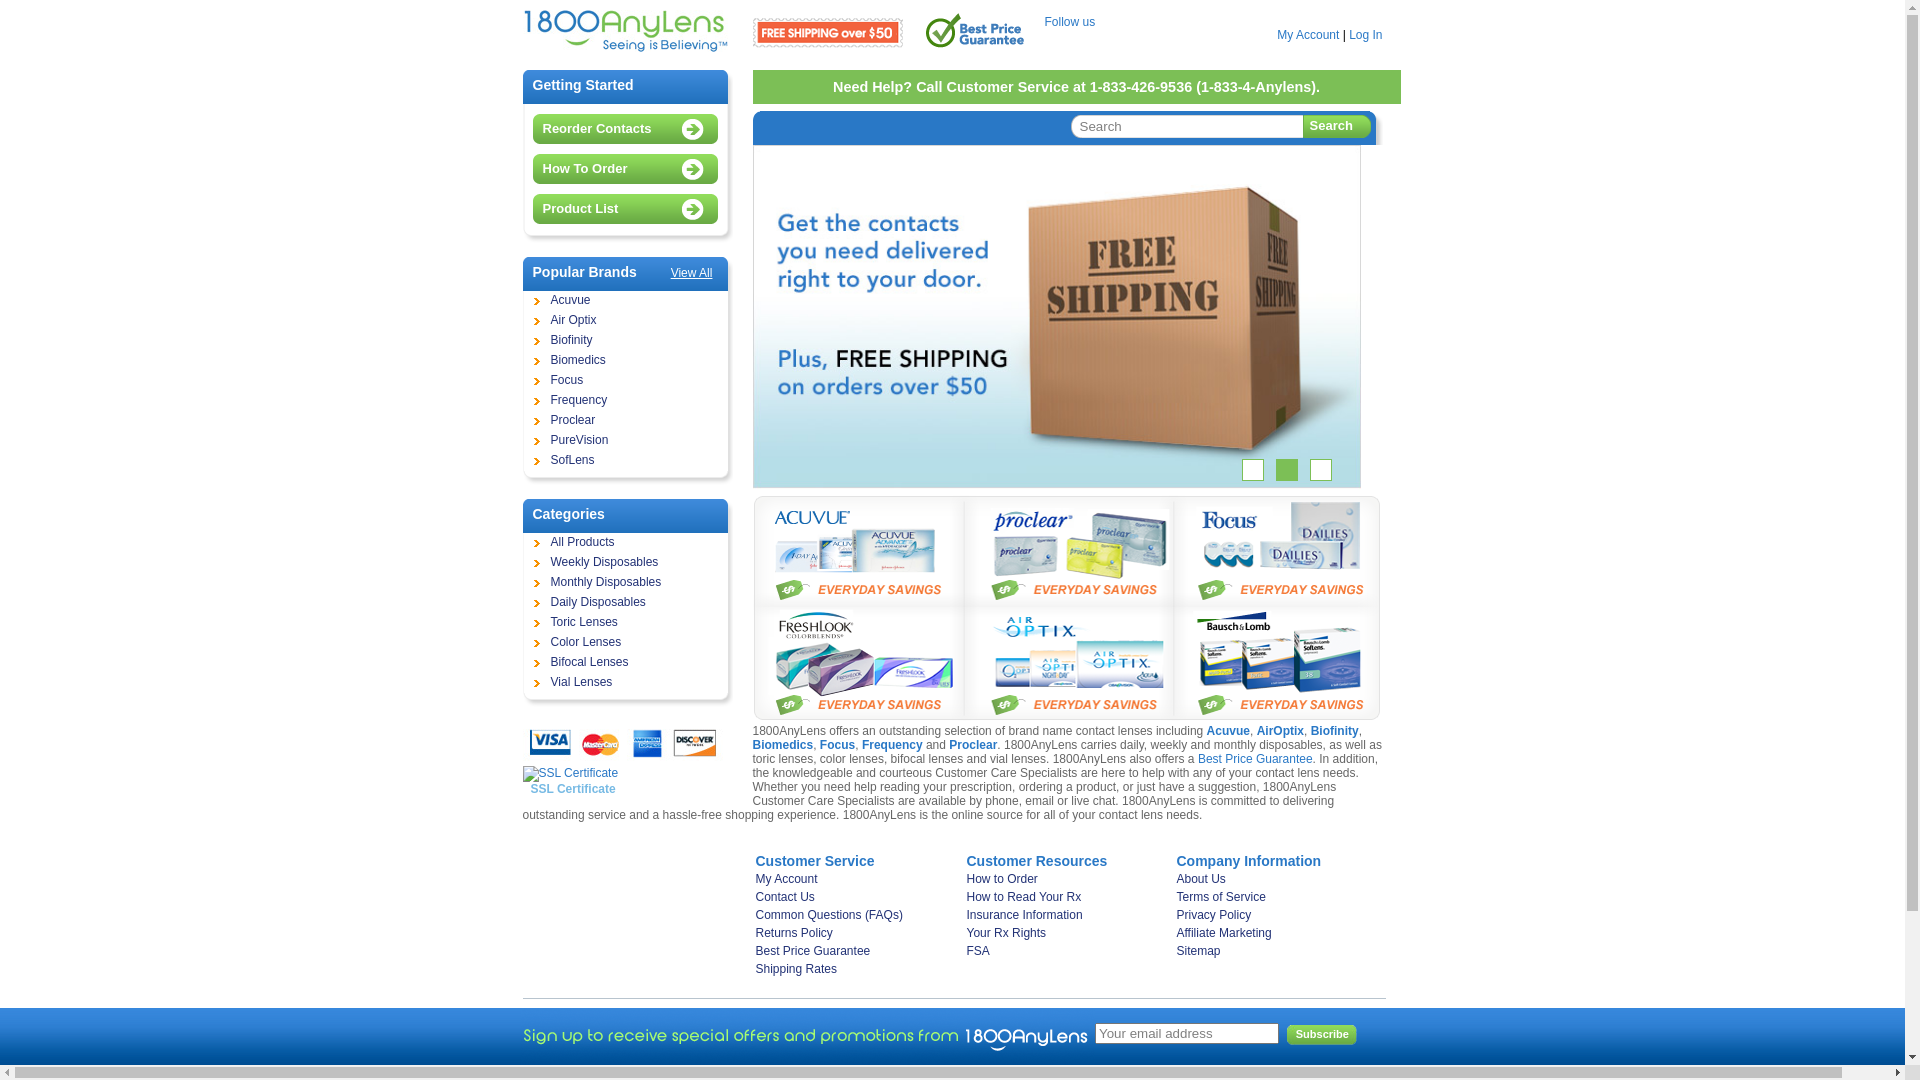 This screenshot has height=1080, width=1920. Describe the element at coordinates (1274, 933) in the screenshot. I see `Affiliate Marketing` at that location.